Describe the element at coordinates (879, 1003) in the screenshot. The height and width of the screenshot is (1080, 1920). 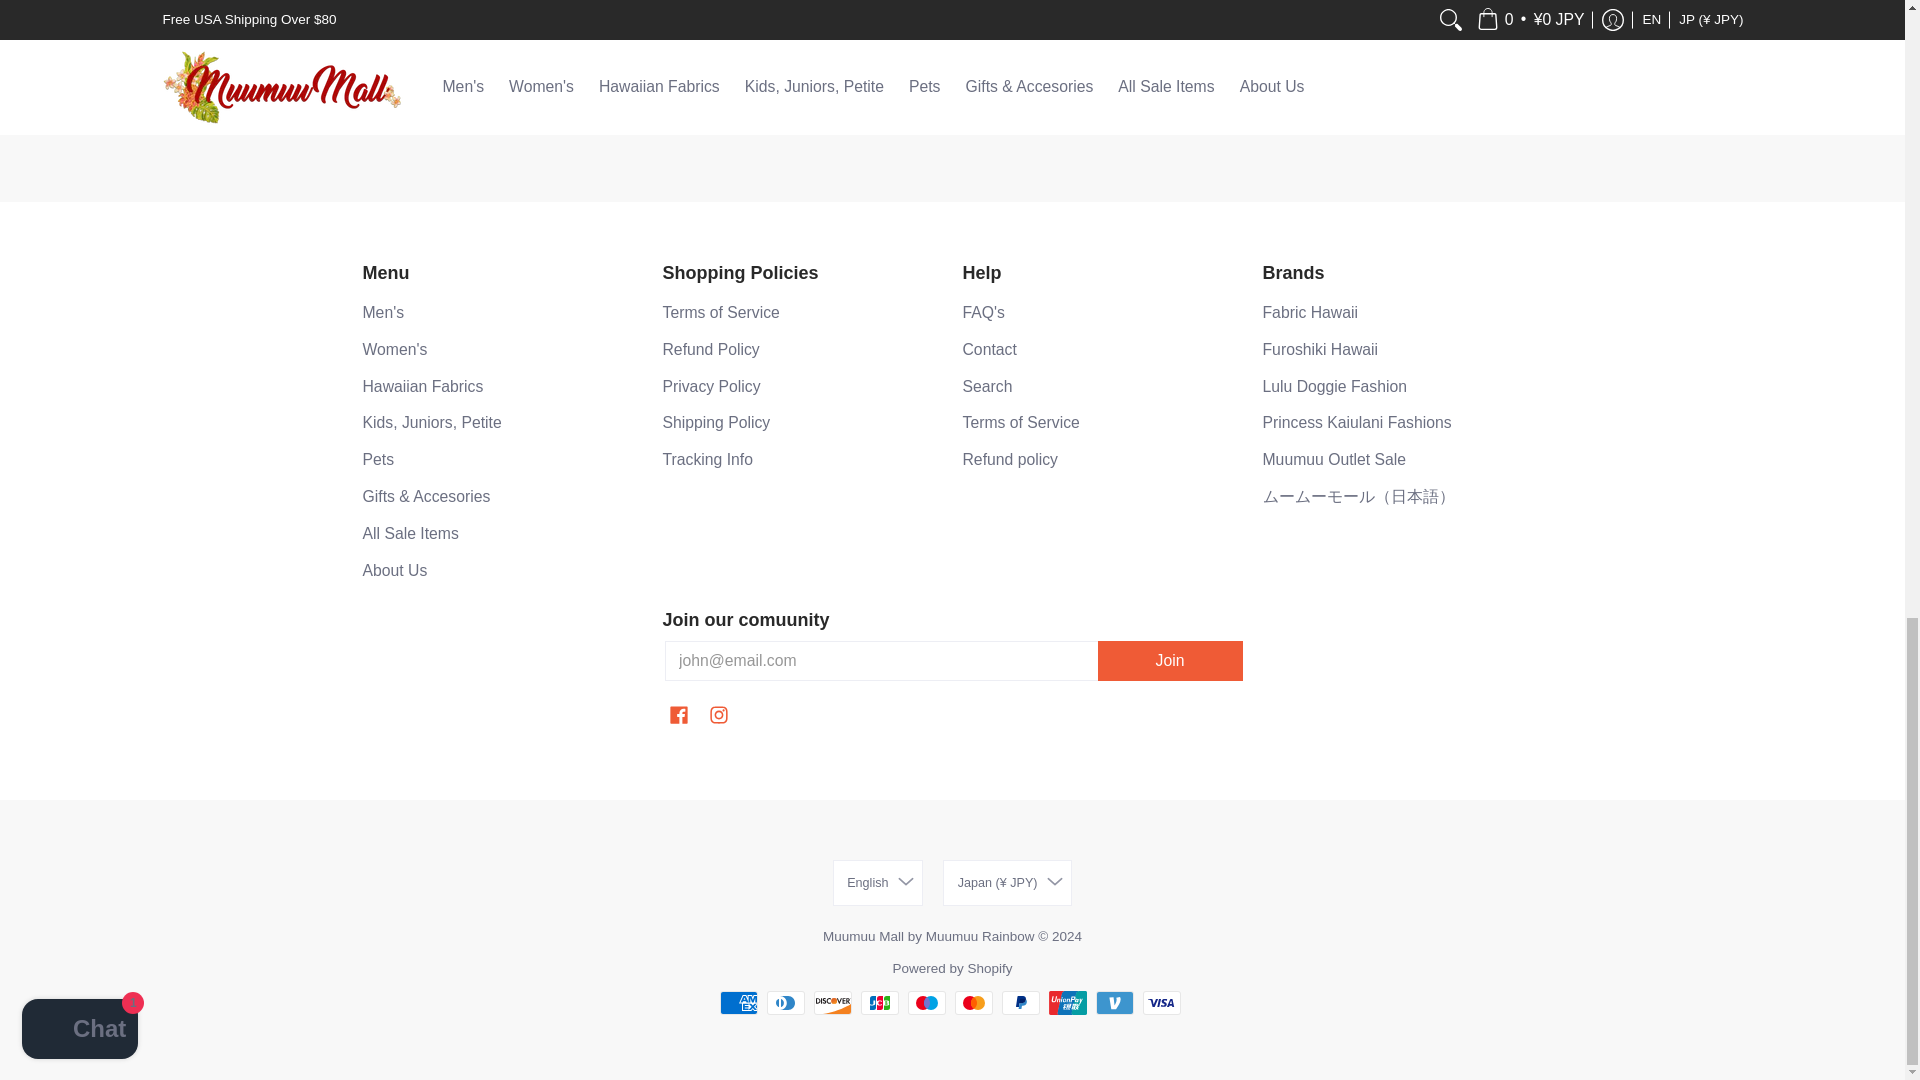
I see `JCB` at that location.